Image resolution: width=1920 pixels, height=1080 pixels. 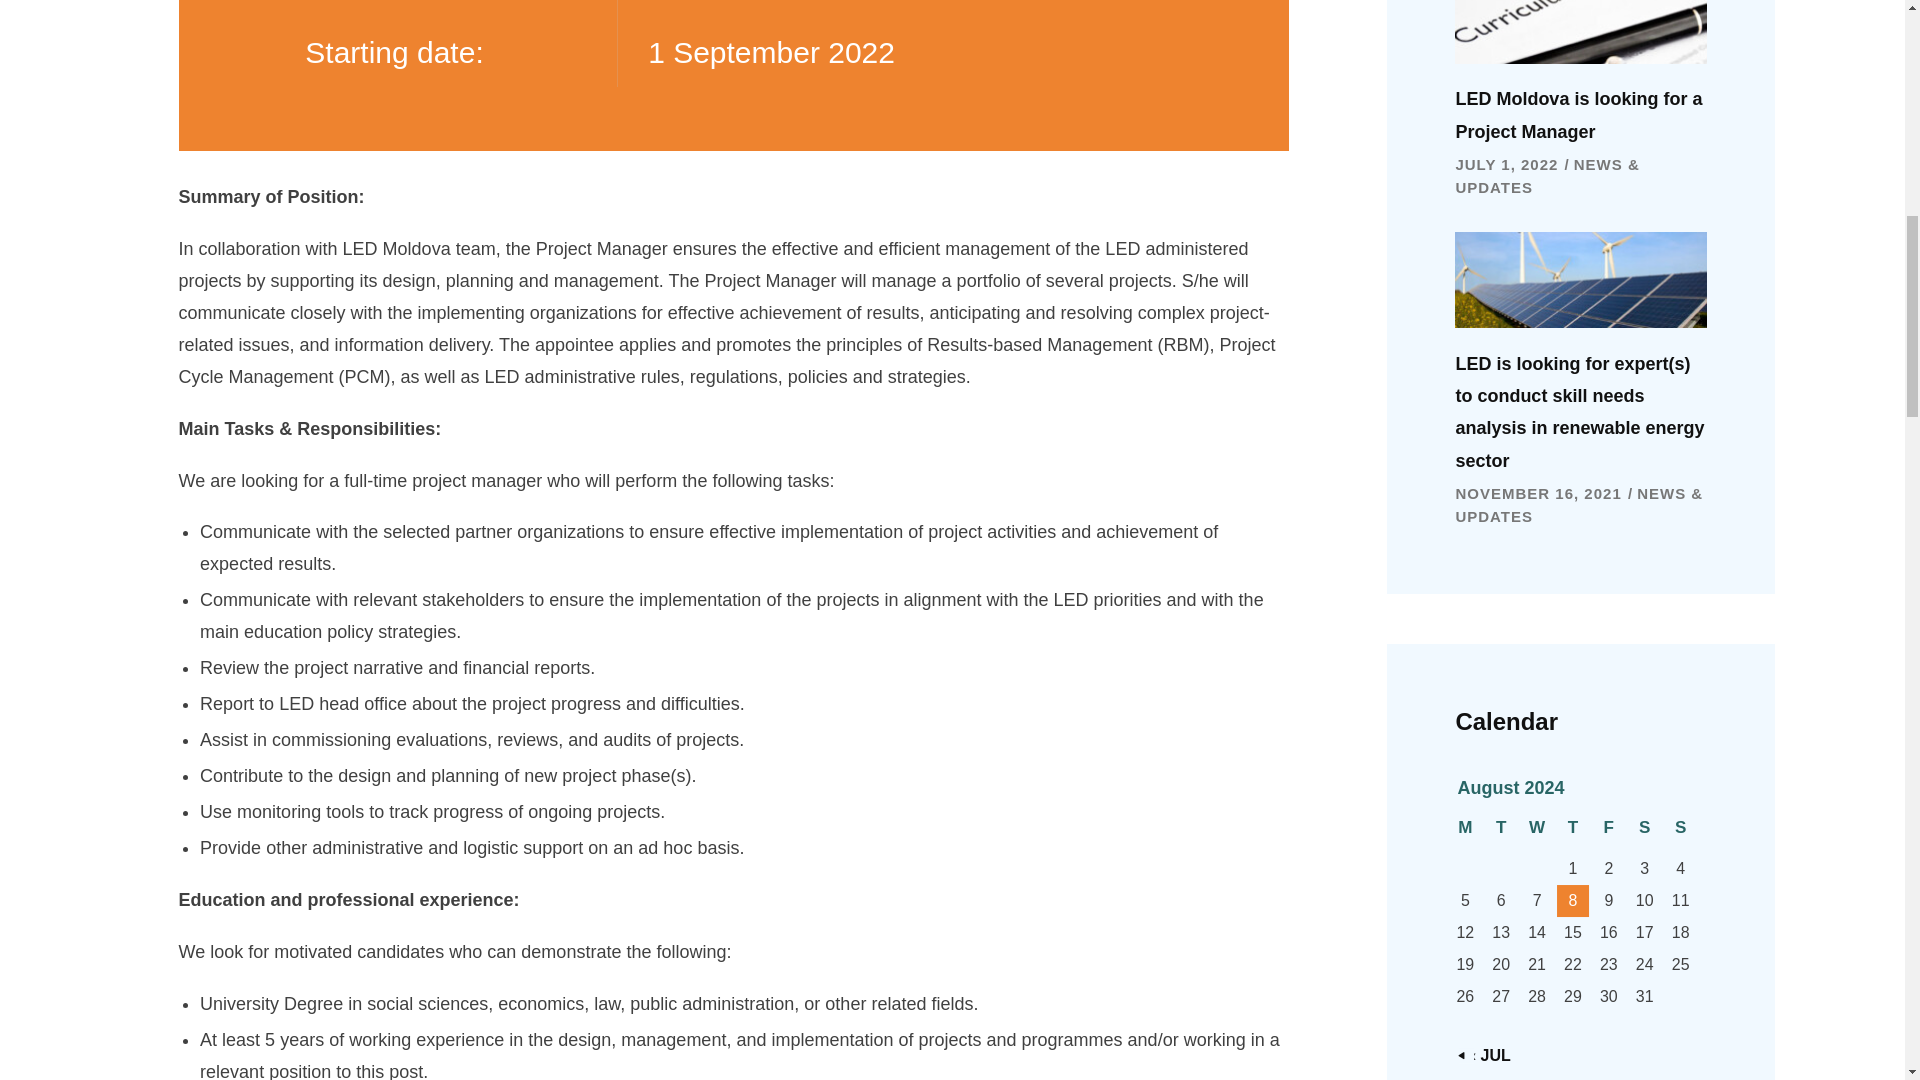 What do you see at coordinates (1680, 833) in the screenshot?
I see `Sunday` at bounding box center [1680, 833].